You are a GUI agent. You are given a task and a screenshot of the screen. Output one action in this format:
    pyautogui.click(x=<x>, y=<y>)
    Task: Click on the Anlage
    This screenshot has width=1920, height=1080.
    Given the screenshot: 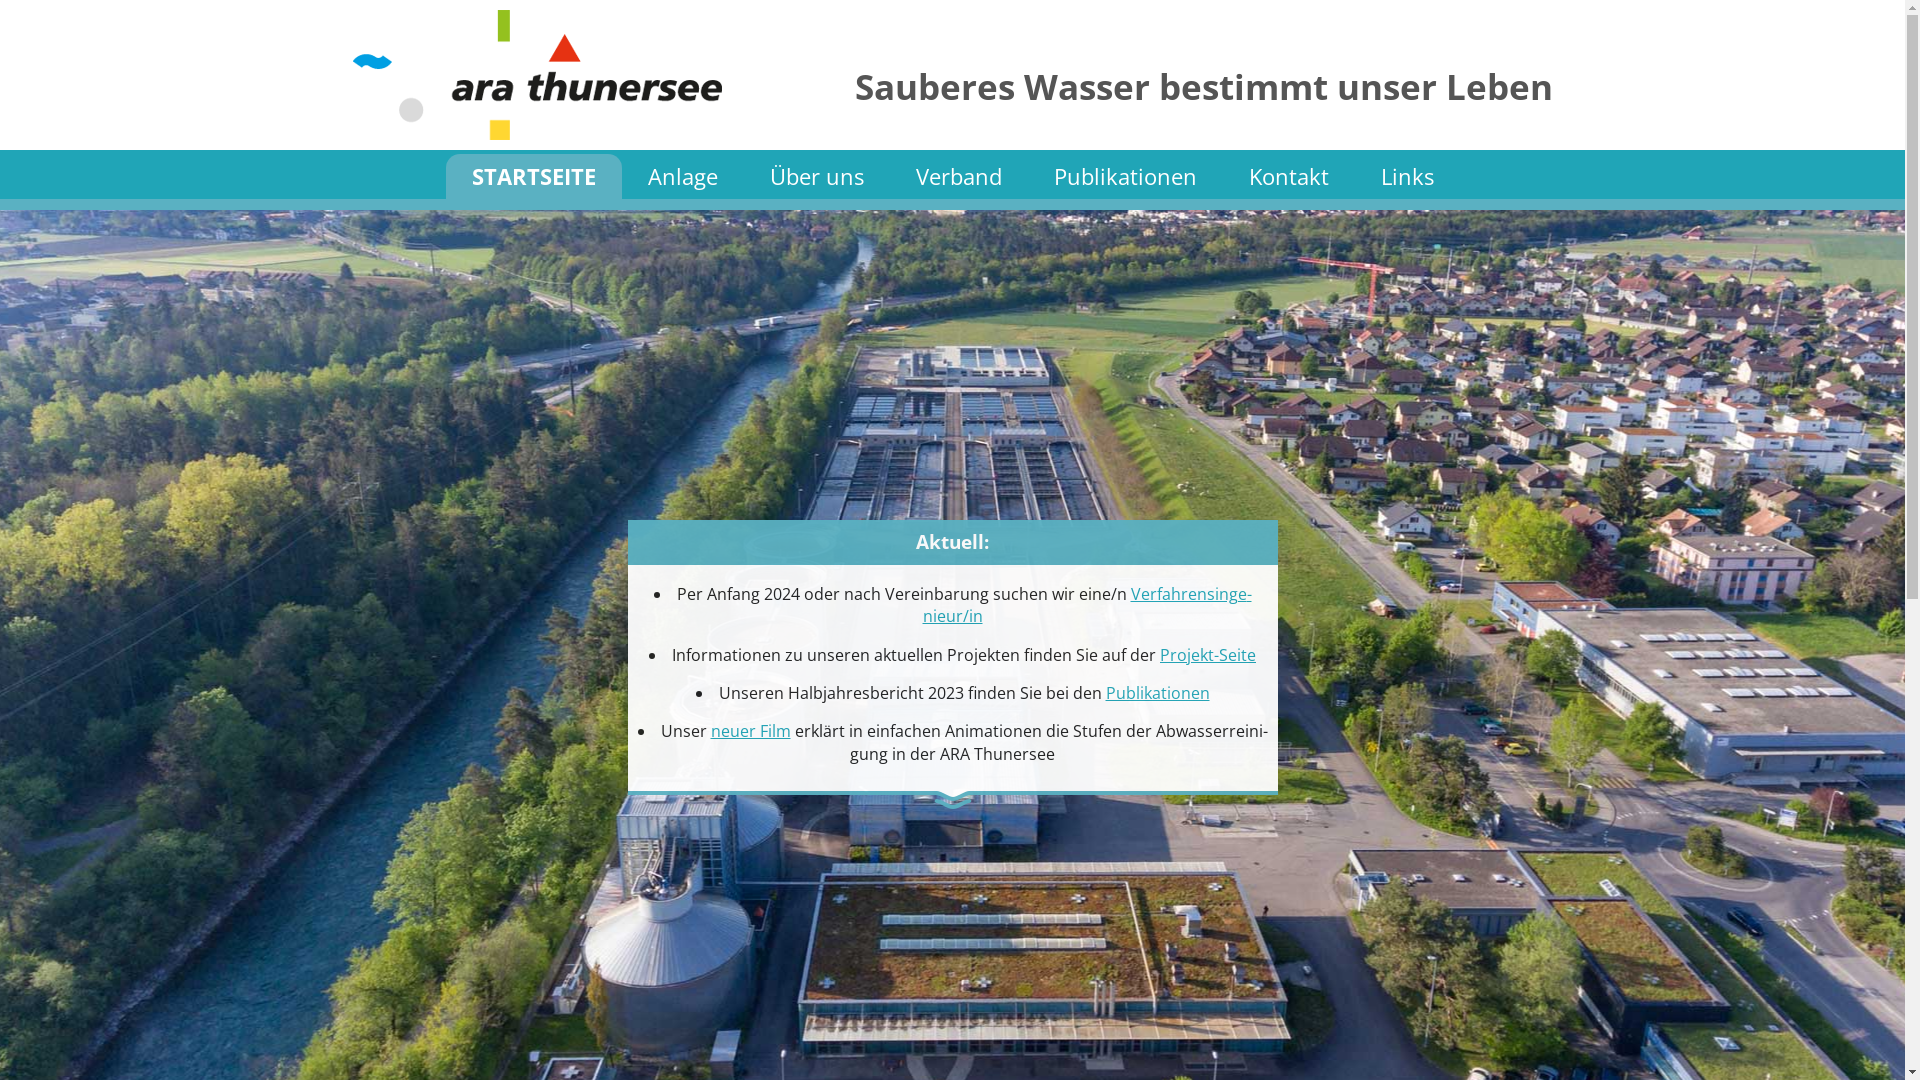 What is the action you would take?
    pyautogui.click(x=683, y=177)
    